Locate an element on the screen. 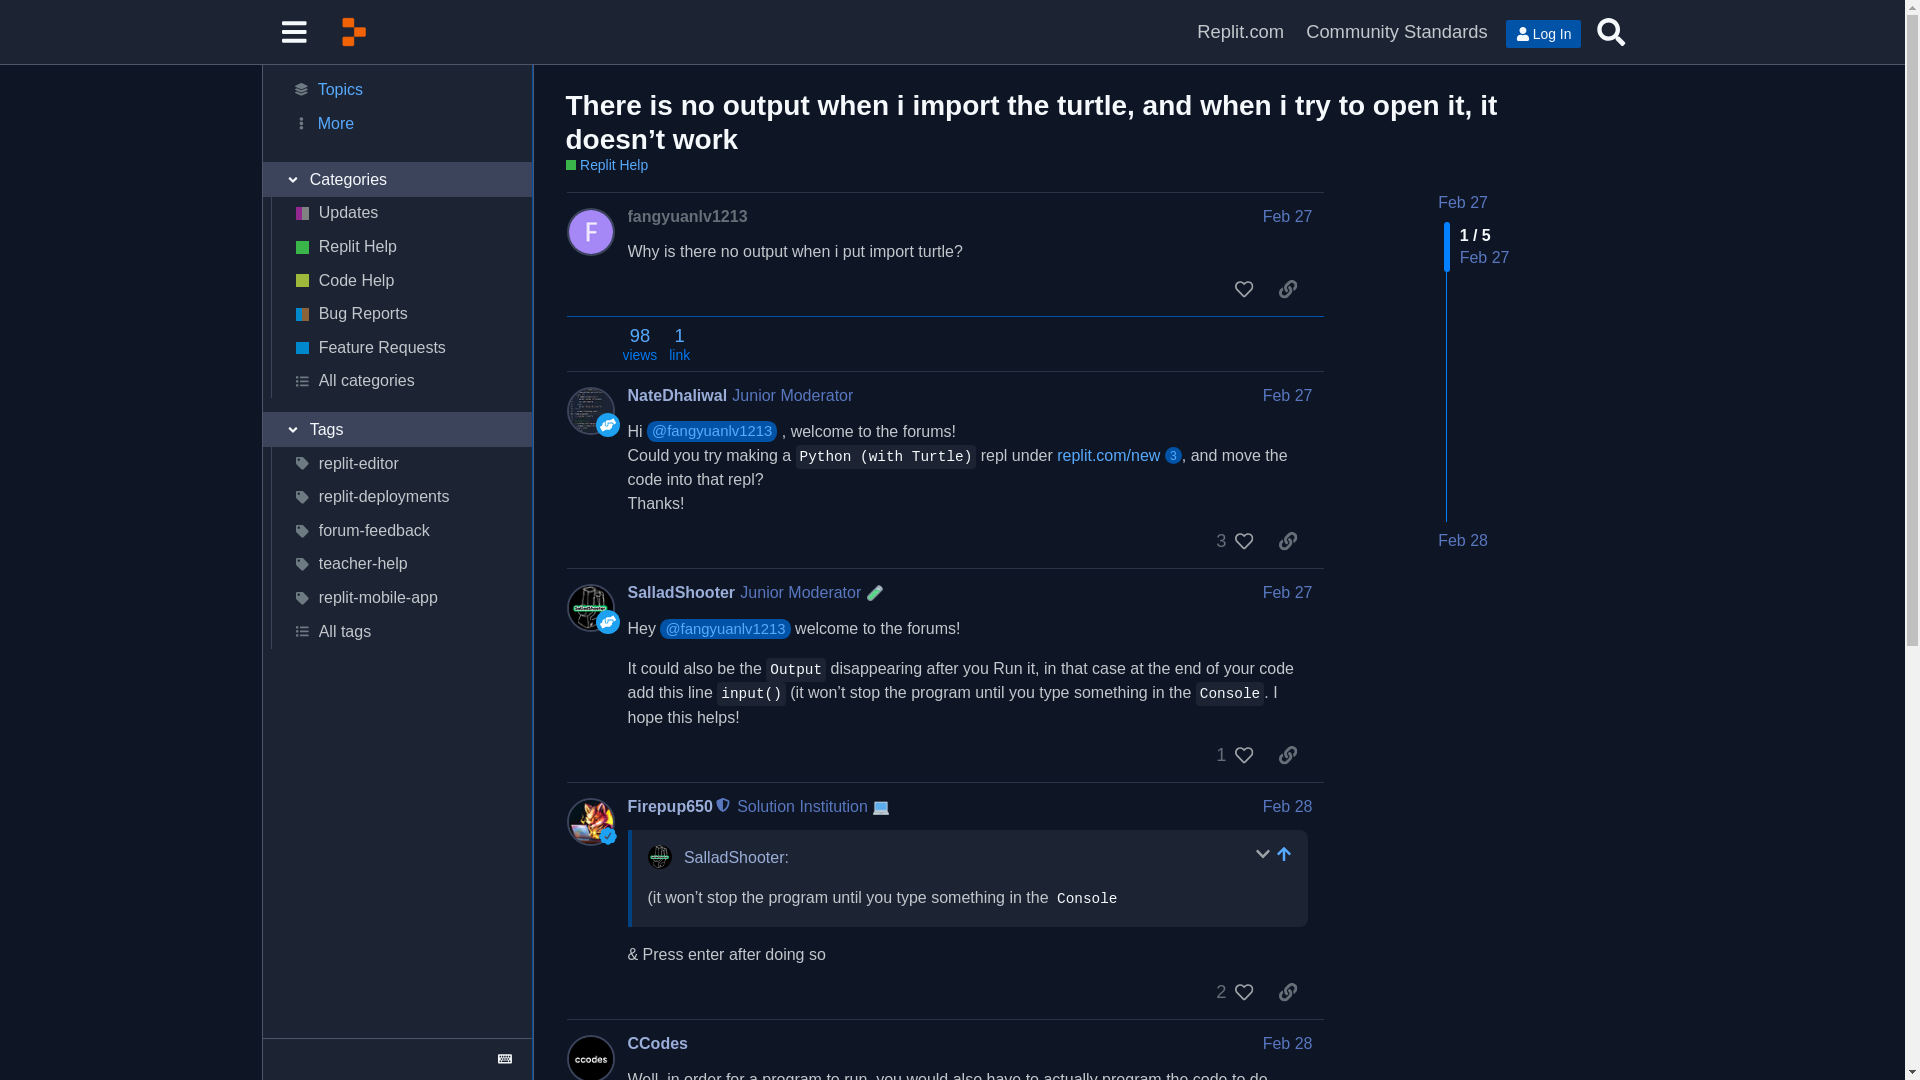 Image resolution: width=1920 pixels, height=1080 pixels. Toggle section is located at coordinates (396, 180).